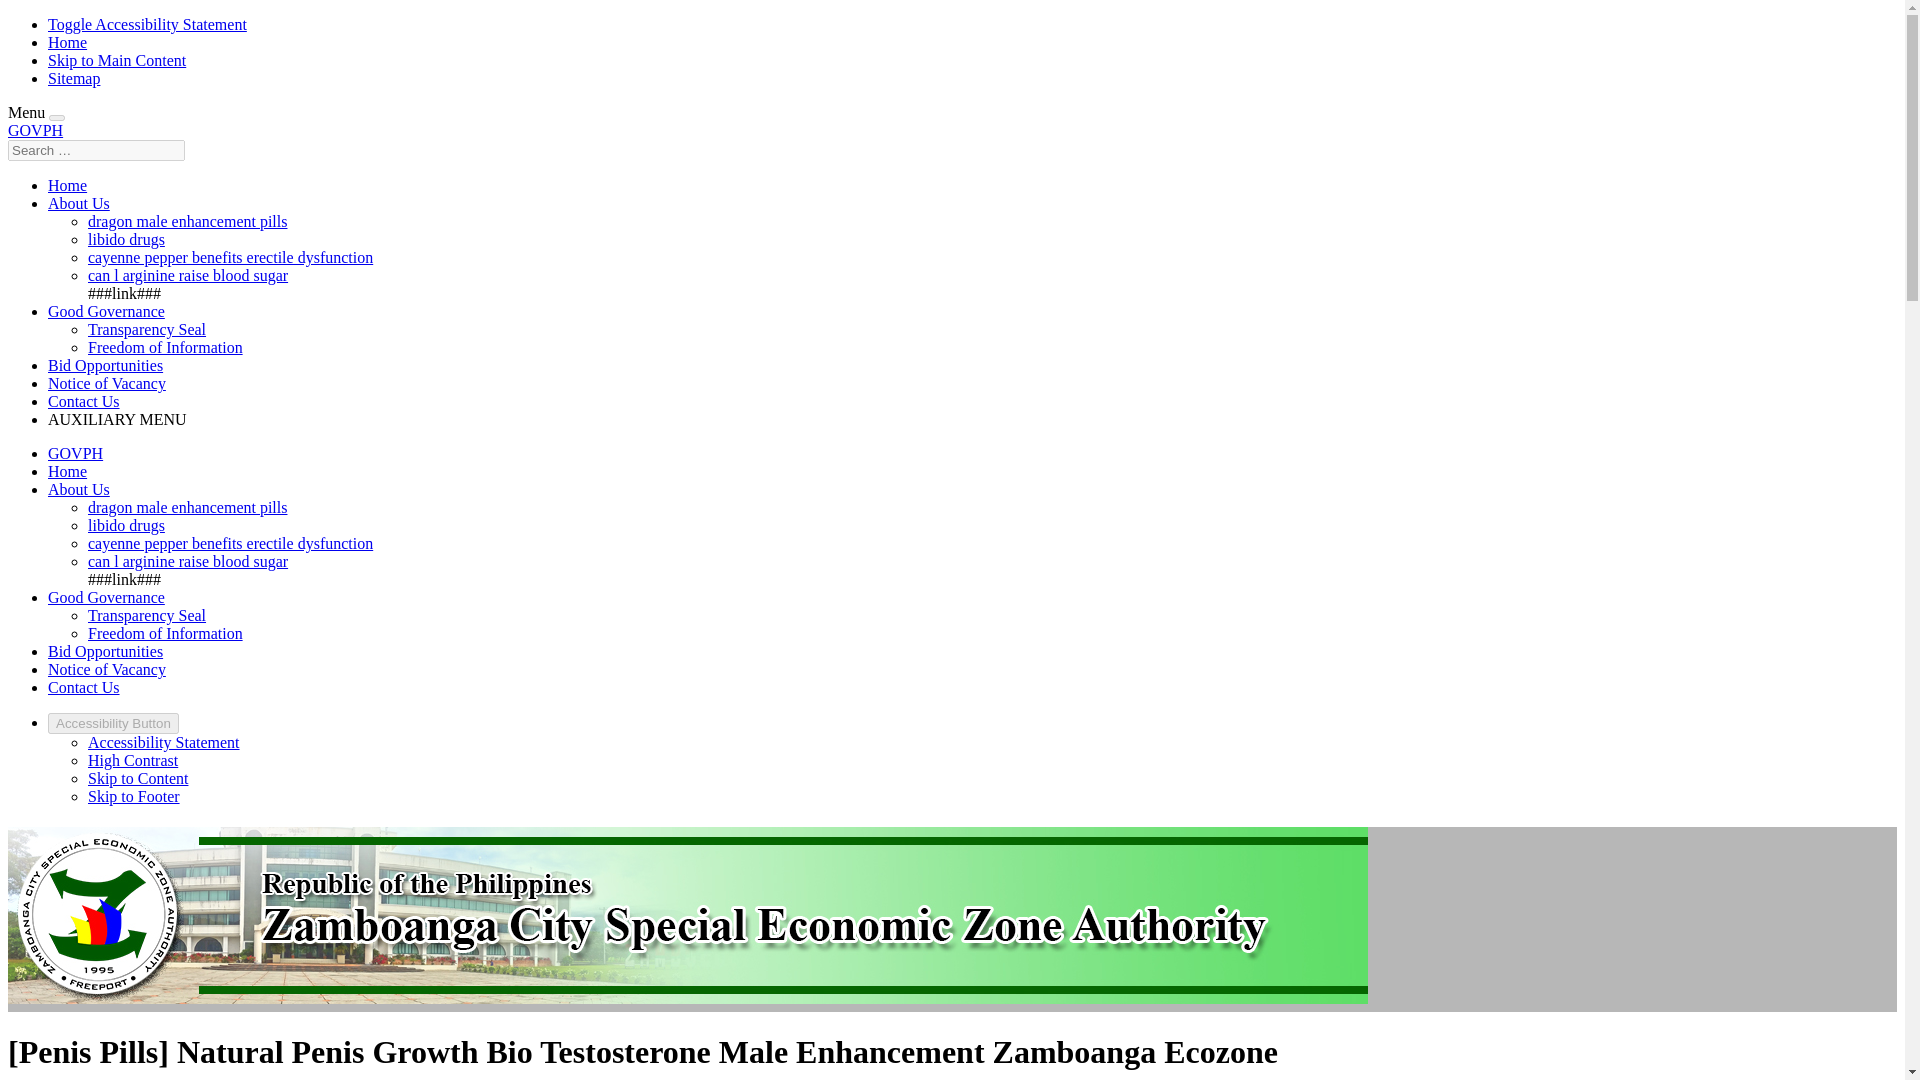 The width and height of the screenshot is (1920, 1080). Describe the element at coordinates (187, 221) in the screenshot. I see `dragon male enhancement pills` at that location.